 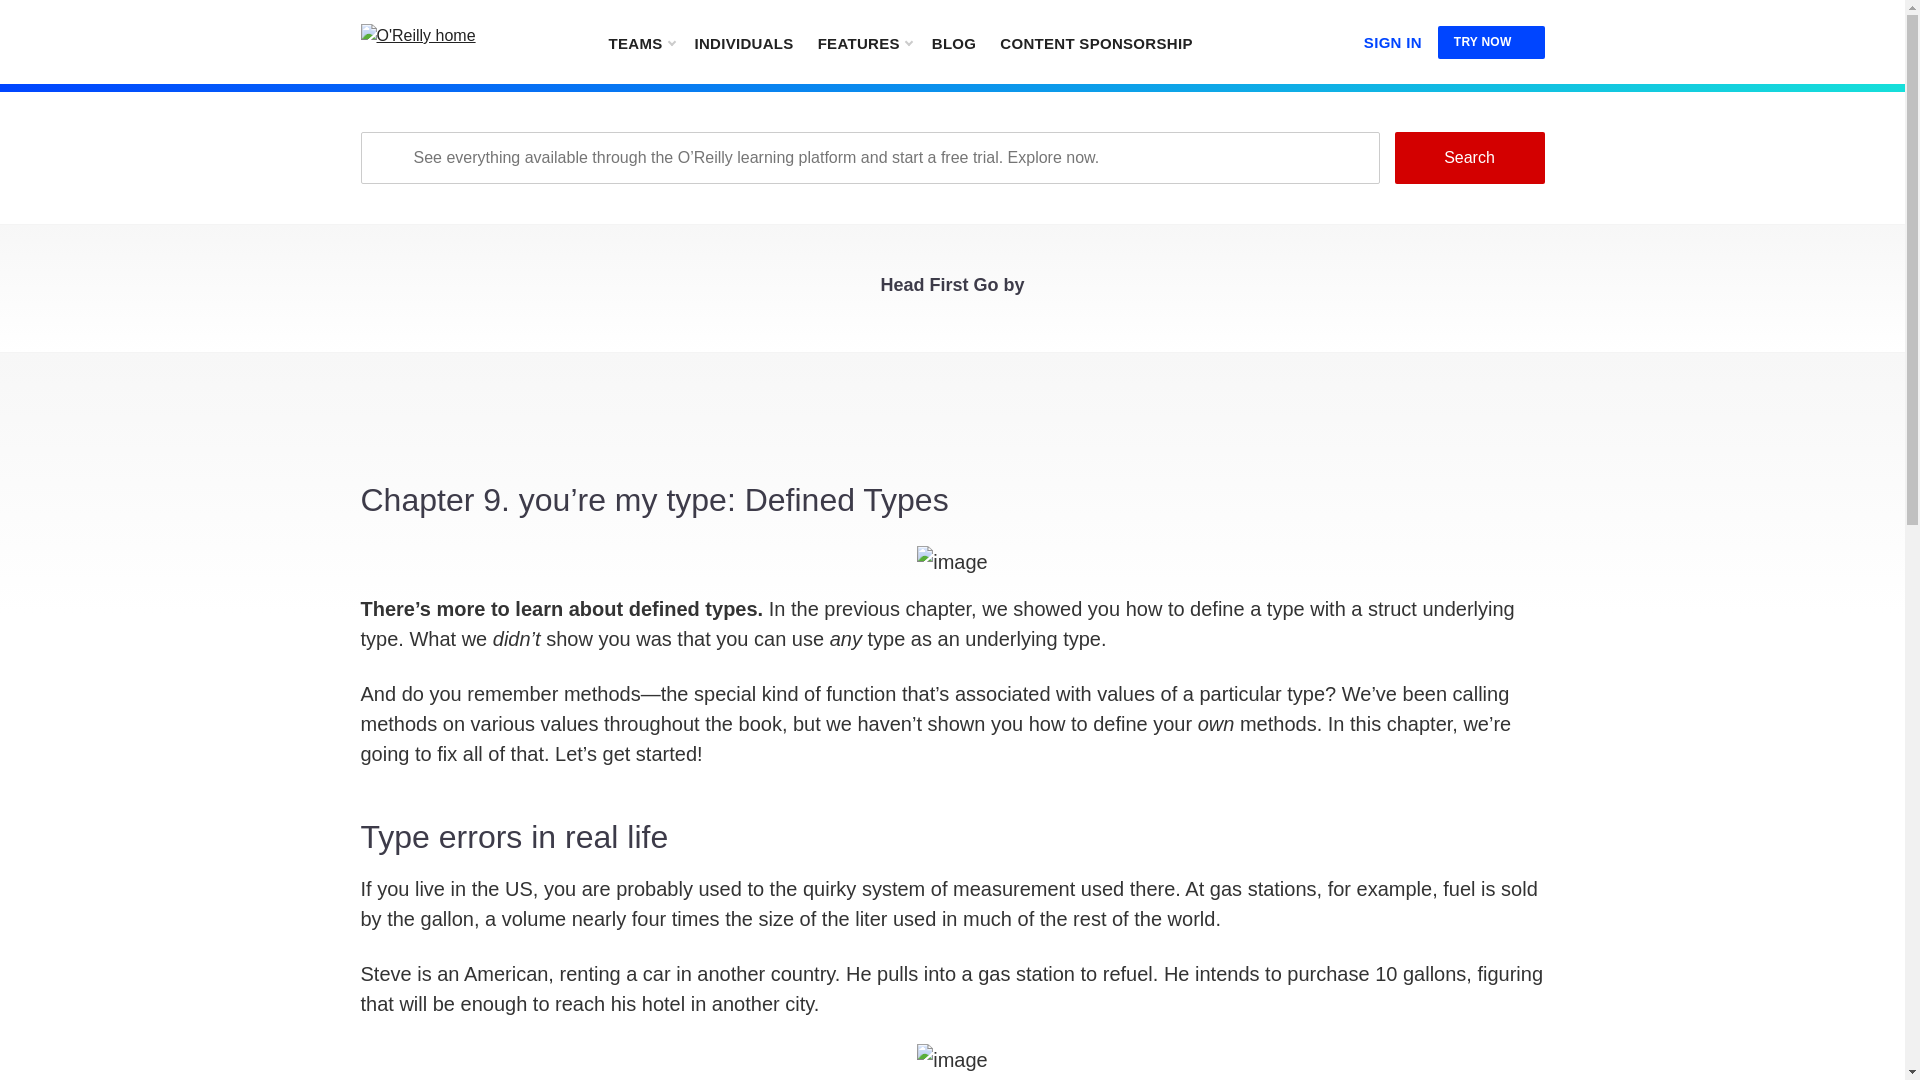 What do you see at coordinates (954, 42) in the screenshot?
I see `BLOG` at bounding box center [954, 42].